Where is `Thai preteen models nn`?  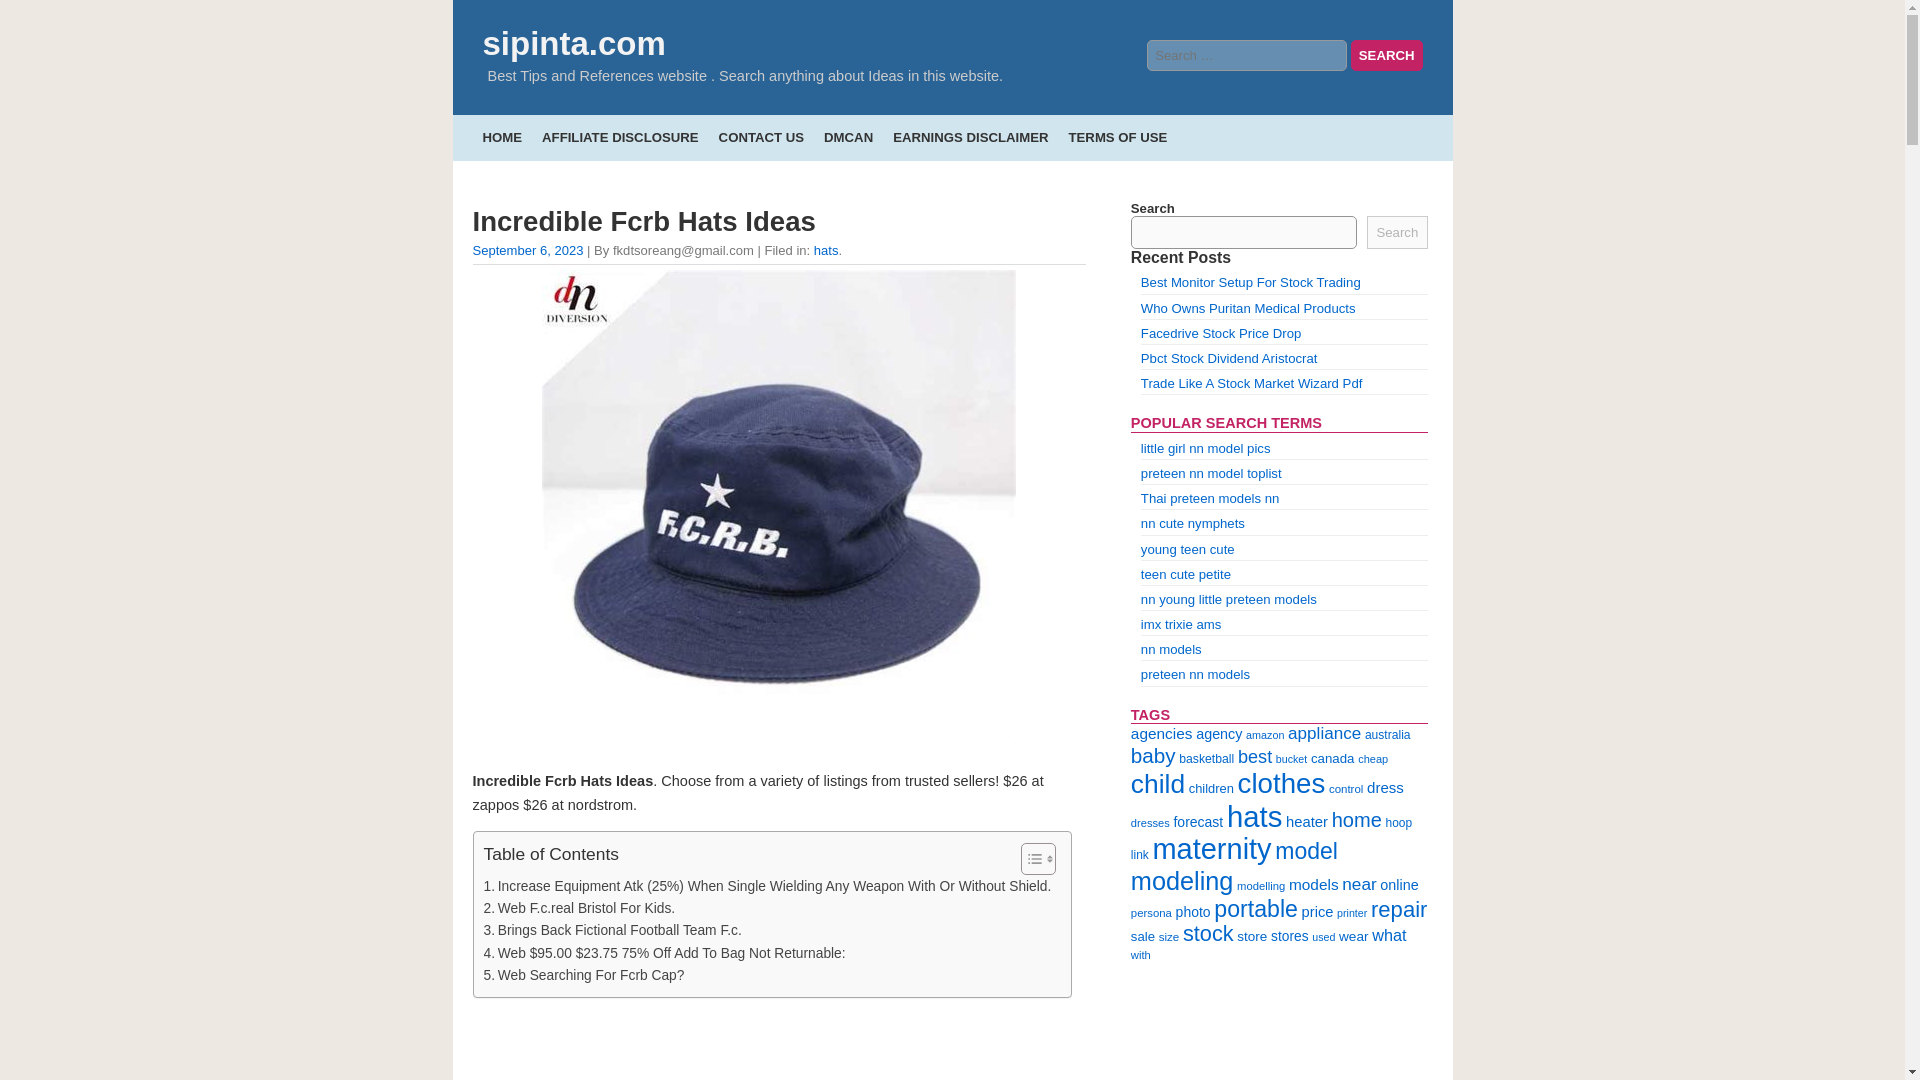
Thai preteen models nn is located at coordinates (1210, 498).